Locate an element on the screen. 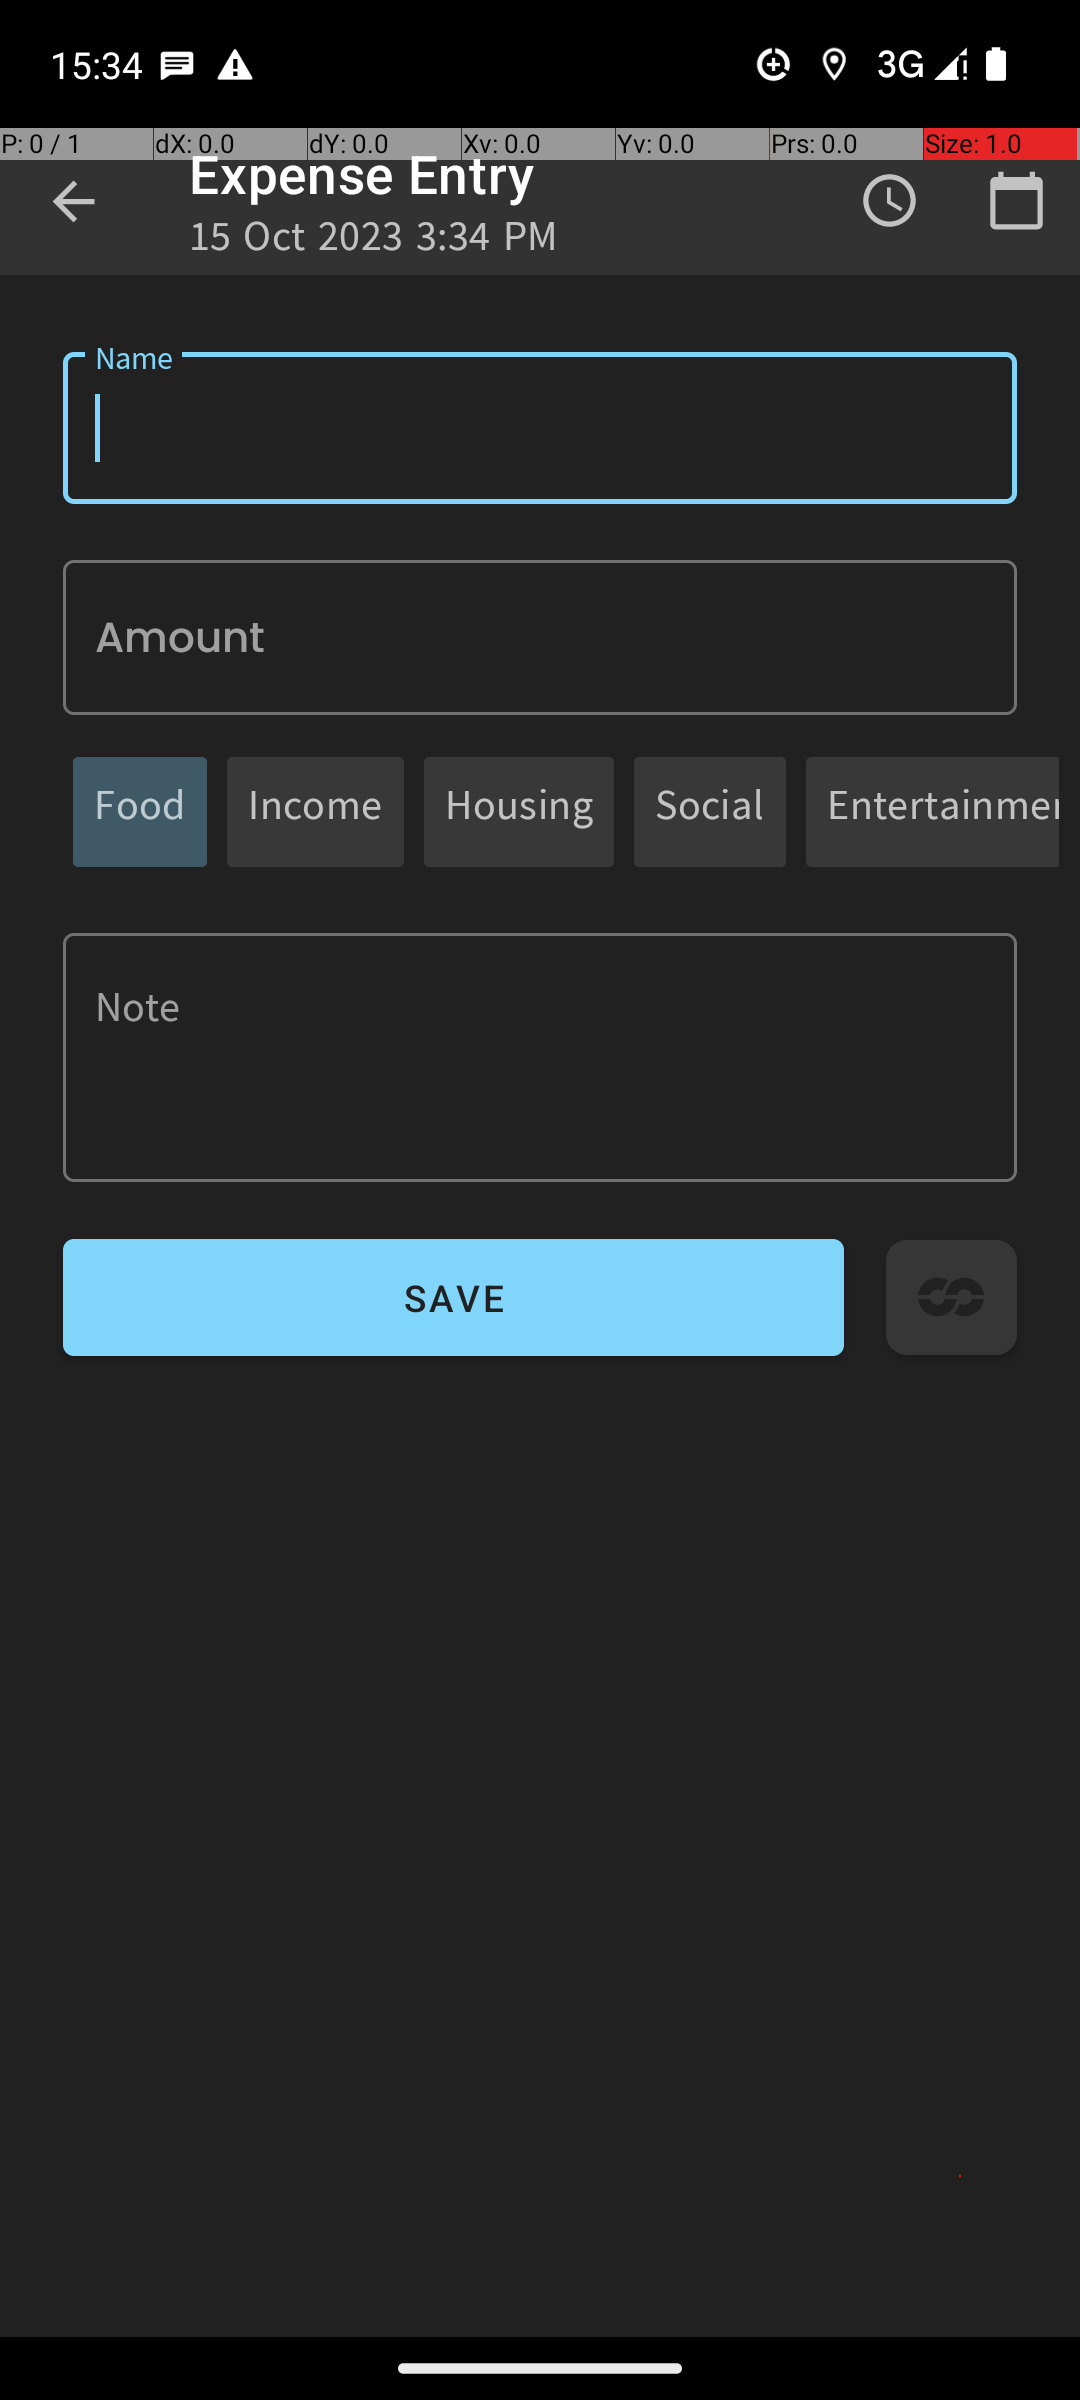 This screenshot has height=2400, width=1080. SAVE is located at coordinates (454, 1298).